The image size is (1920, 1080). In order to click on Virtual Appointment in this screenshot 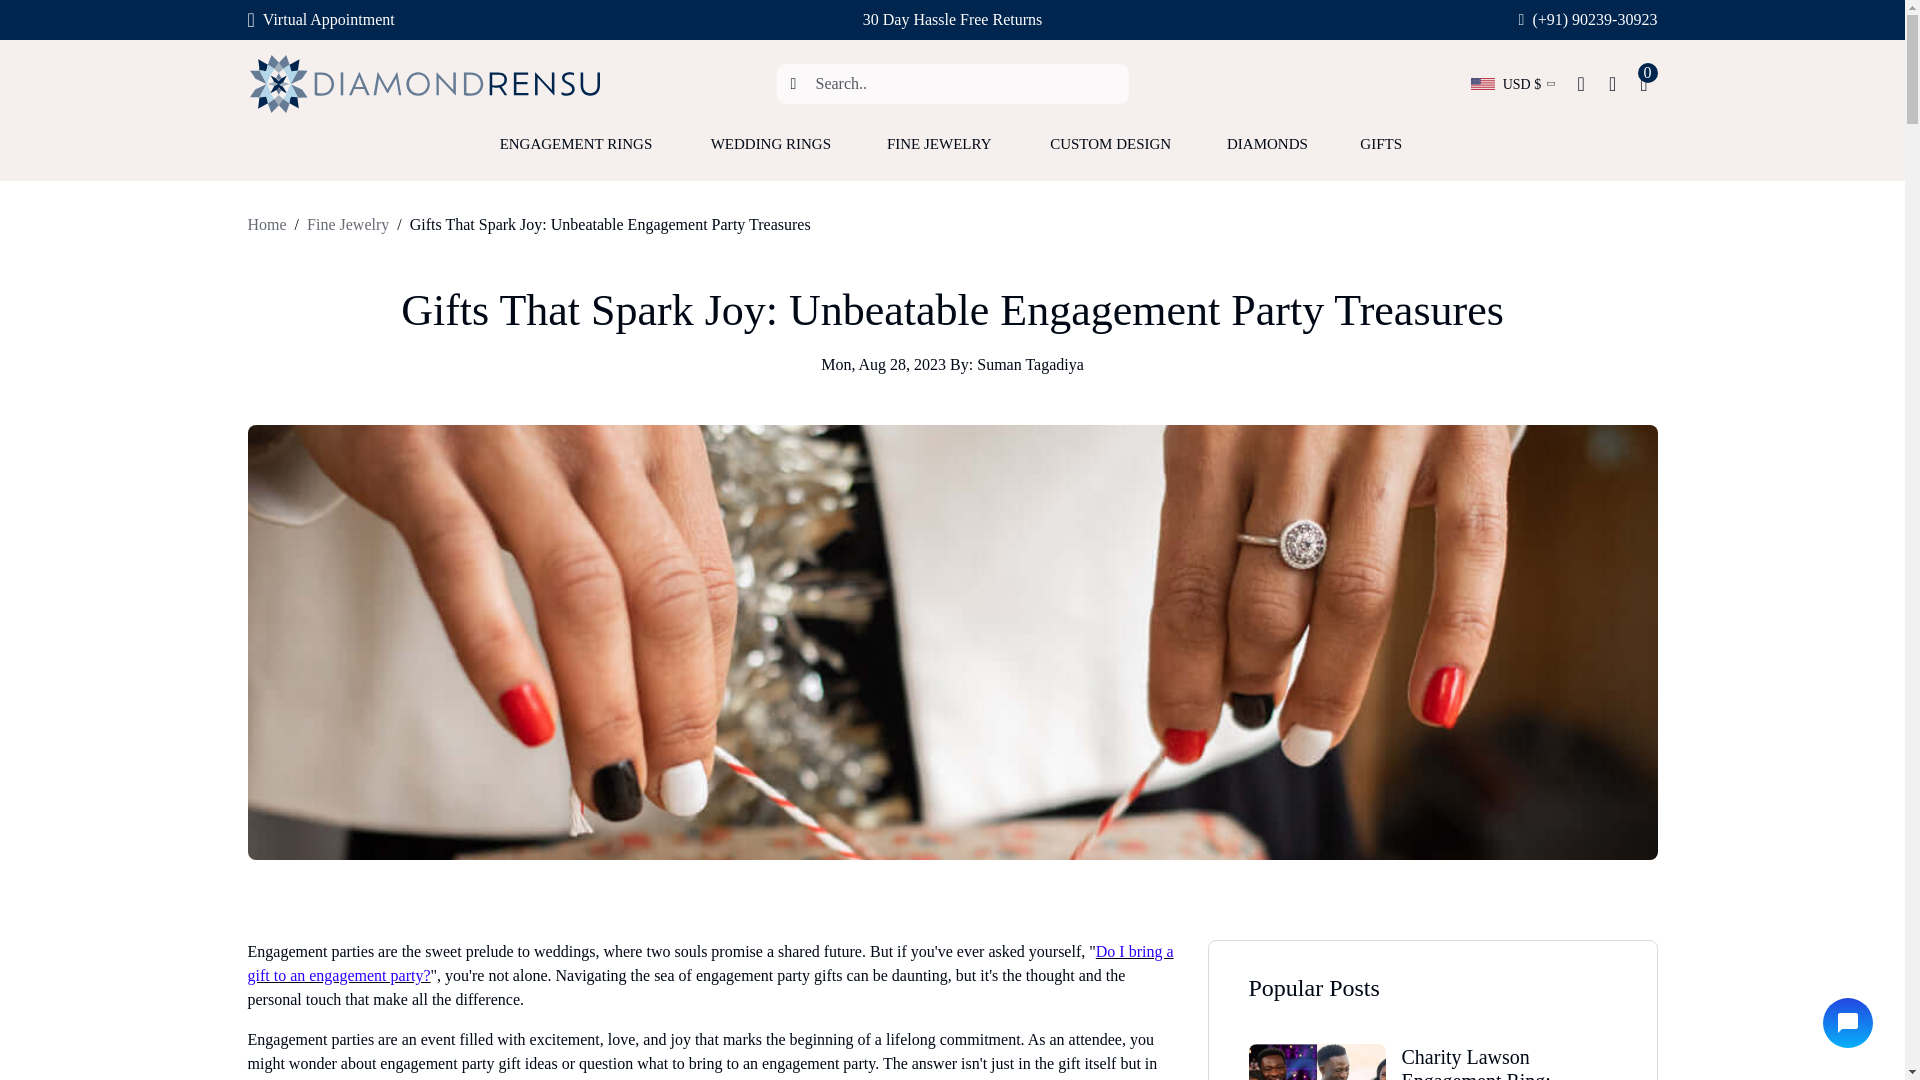, I will do `click(321, 20)`.